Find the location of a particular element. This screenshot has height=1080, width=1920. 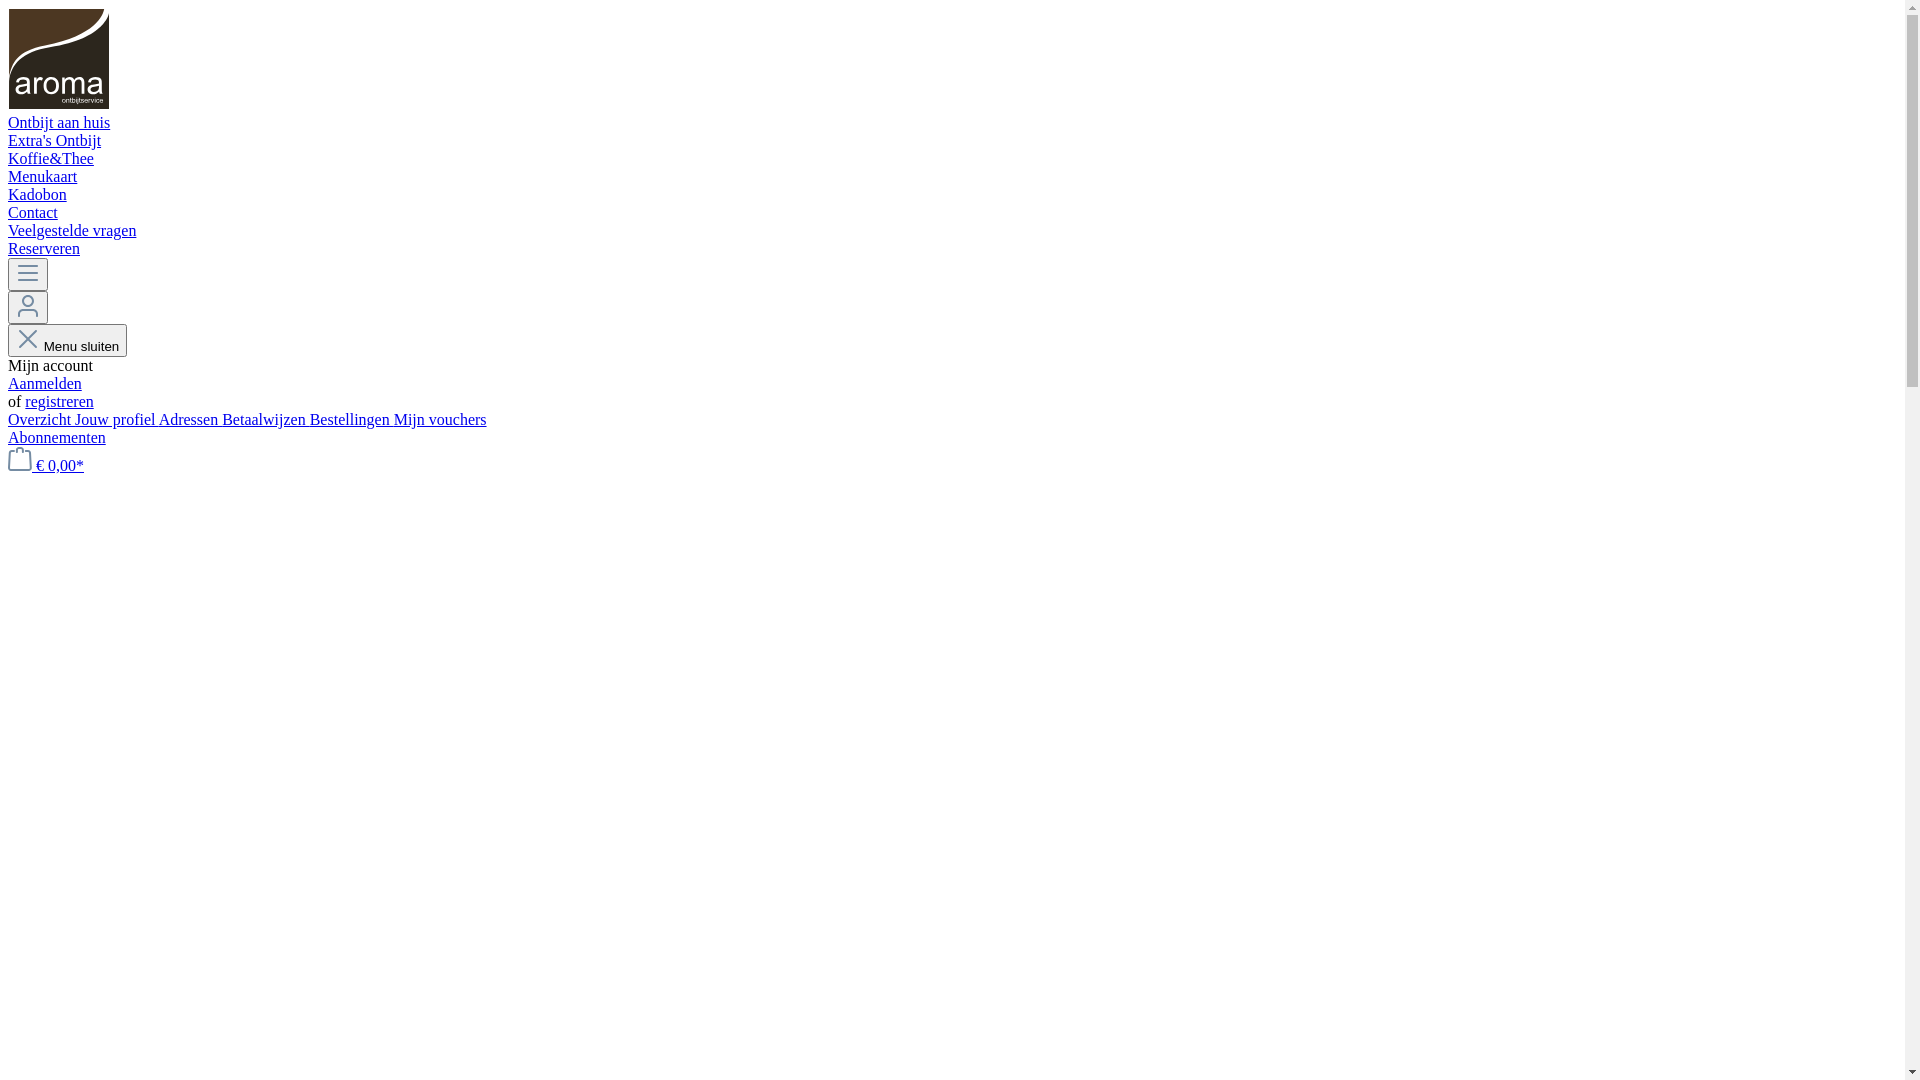

Contact is located at coordinates (952, 213).